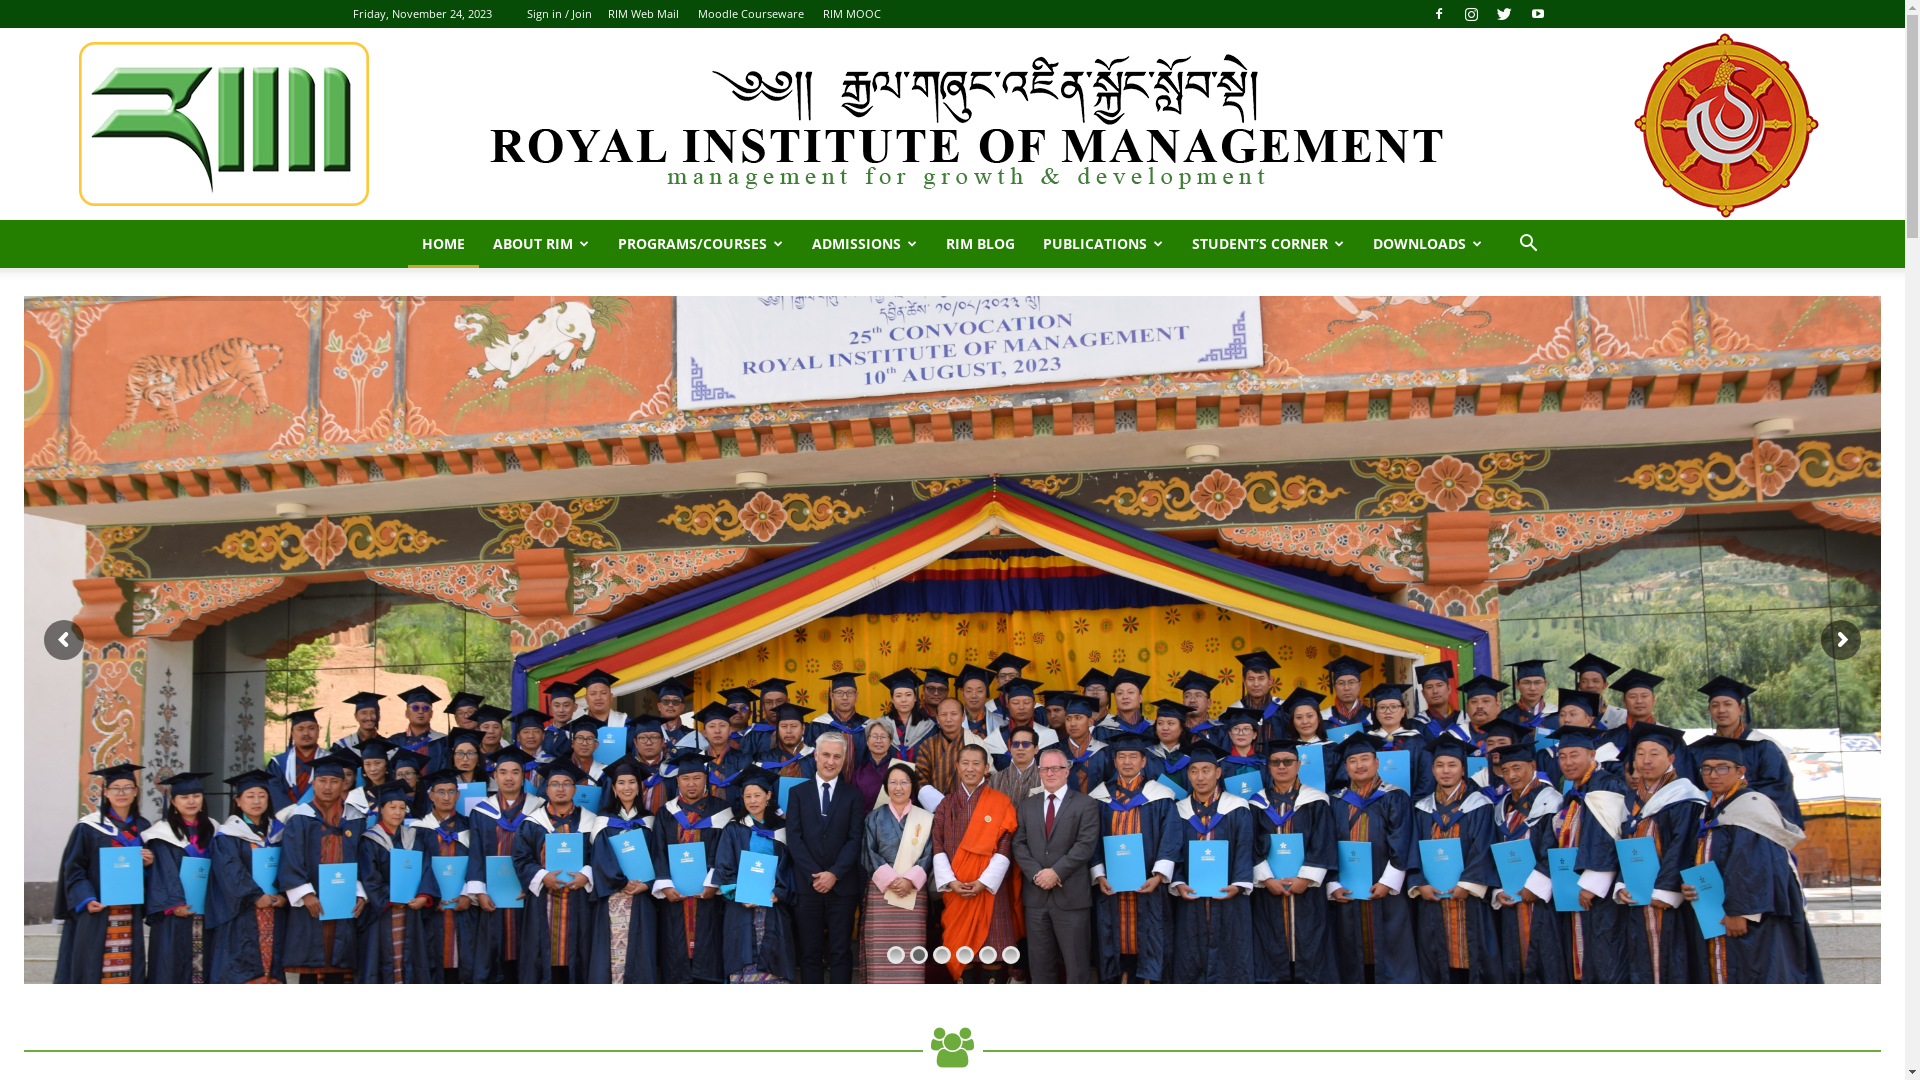 This screenshot has width=1920, height=1080. Describe the element at coordinates (865, 244) in the screenshot. I see `ADMISSIONS` at that location.